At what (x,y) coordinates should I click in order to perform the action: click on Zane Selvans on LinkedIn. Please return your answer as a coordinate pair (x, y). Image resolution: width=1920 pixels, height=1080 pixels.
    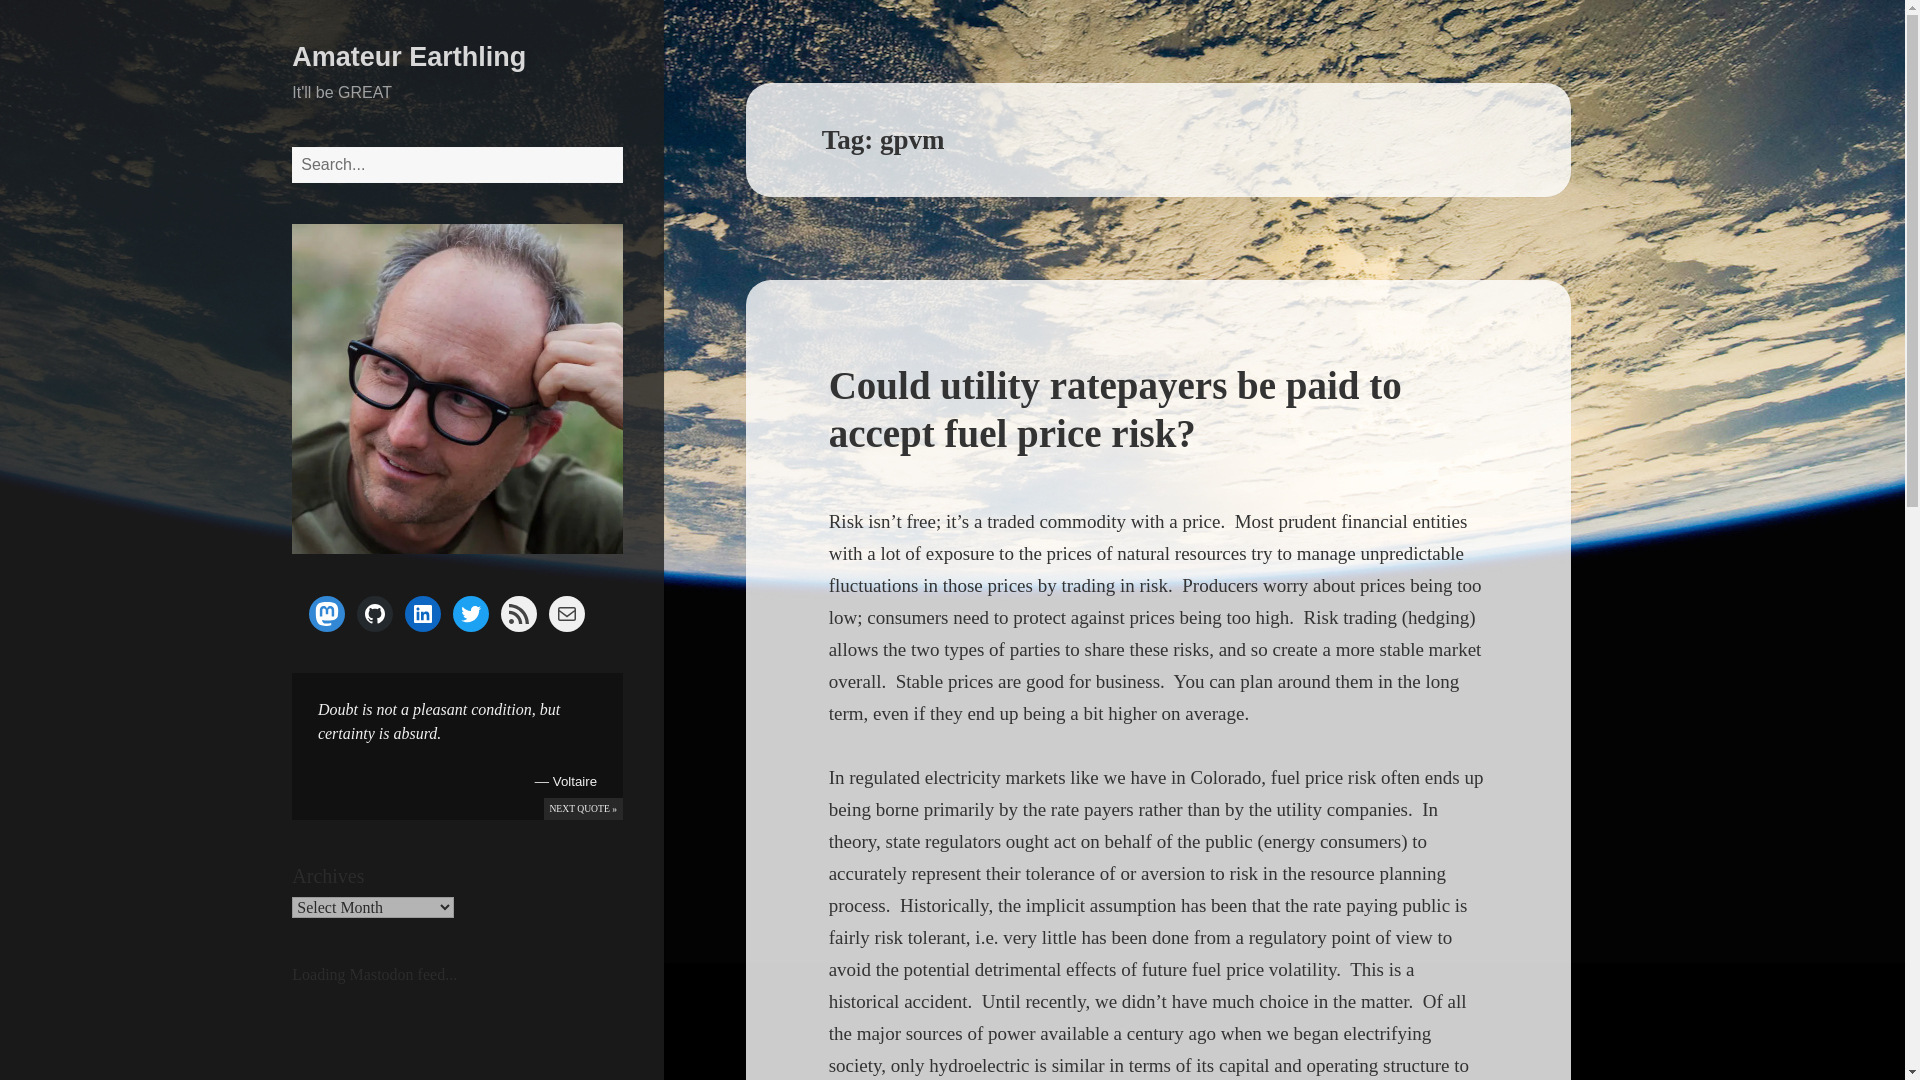
    Looking at the image, I should click on (423, 614).